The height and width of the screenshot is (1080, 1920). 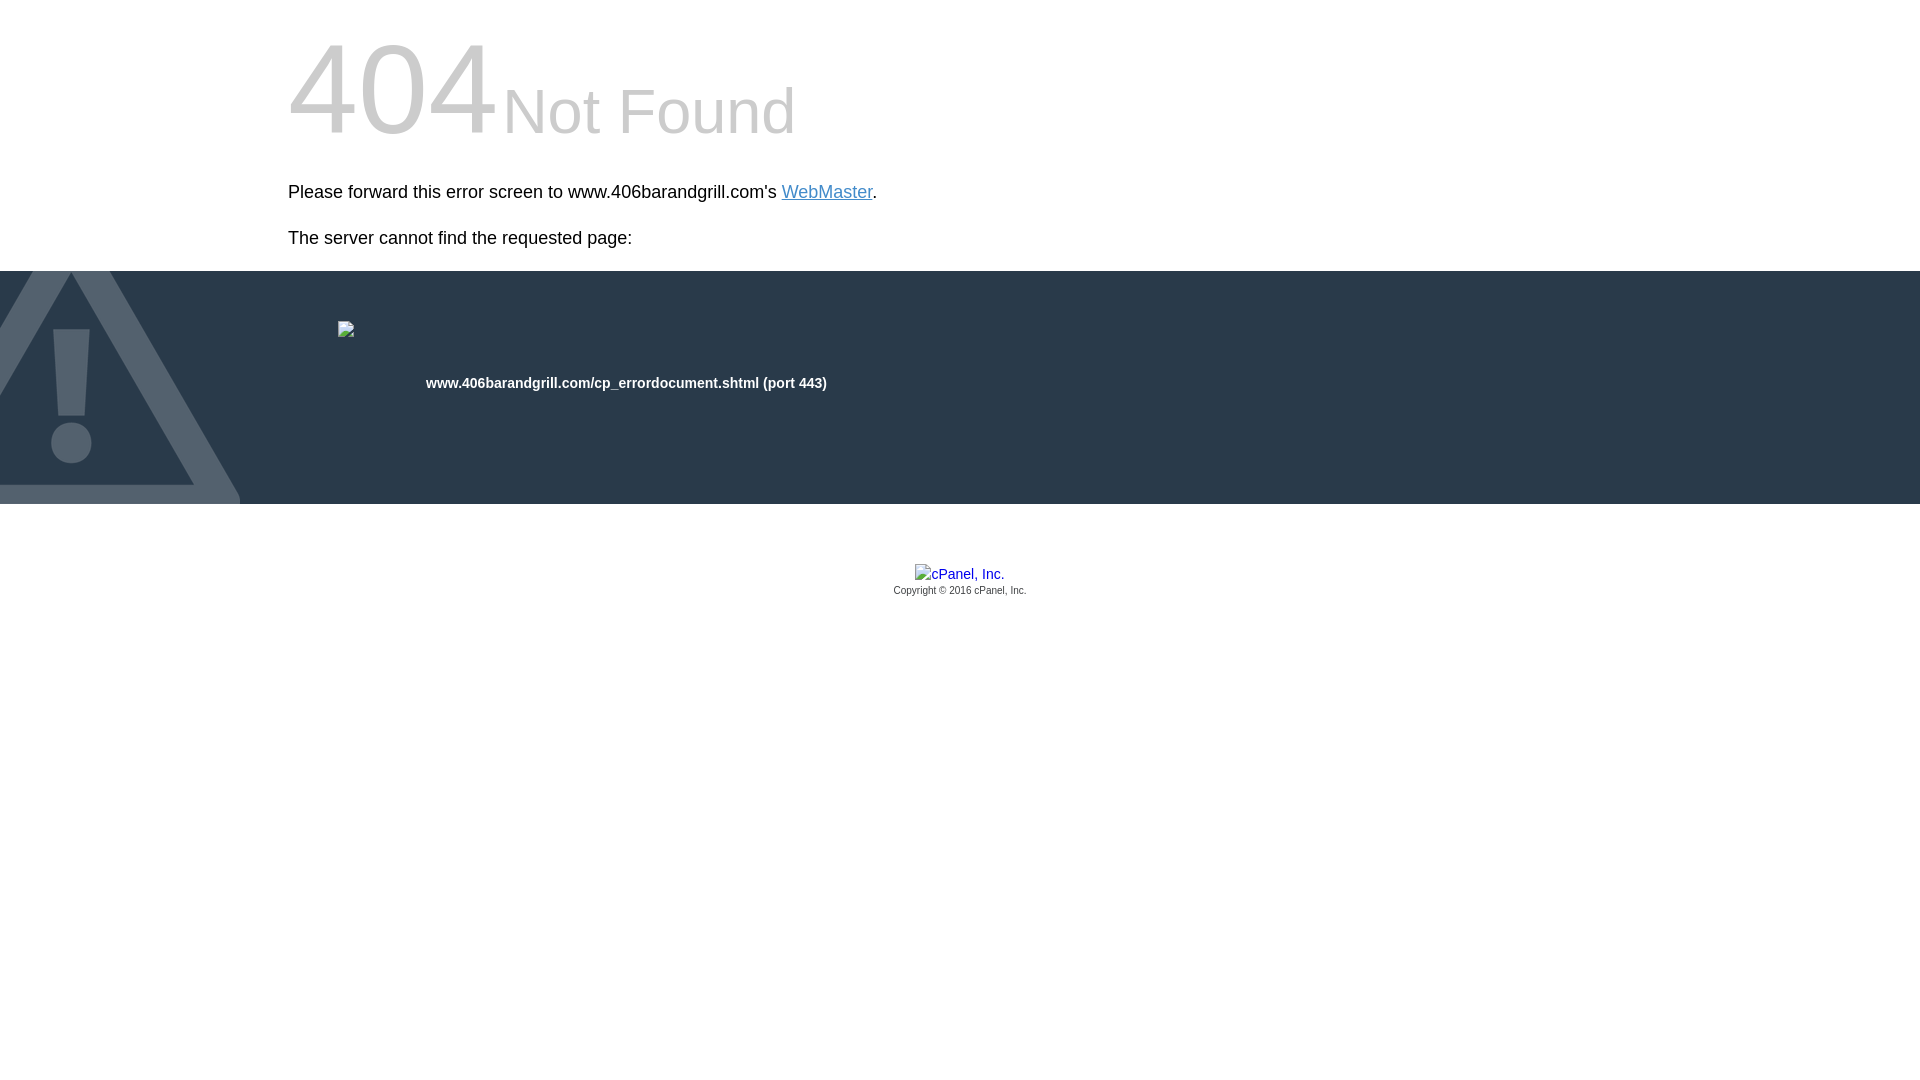 What do you see at coordinates (828, 192) in the screenshot?
I see `WebMaster` at bounding box center [828, 192].